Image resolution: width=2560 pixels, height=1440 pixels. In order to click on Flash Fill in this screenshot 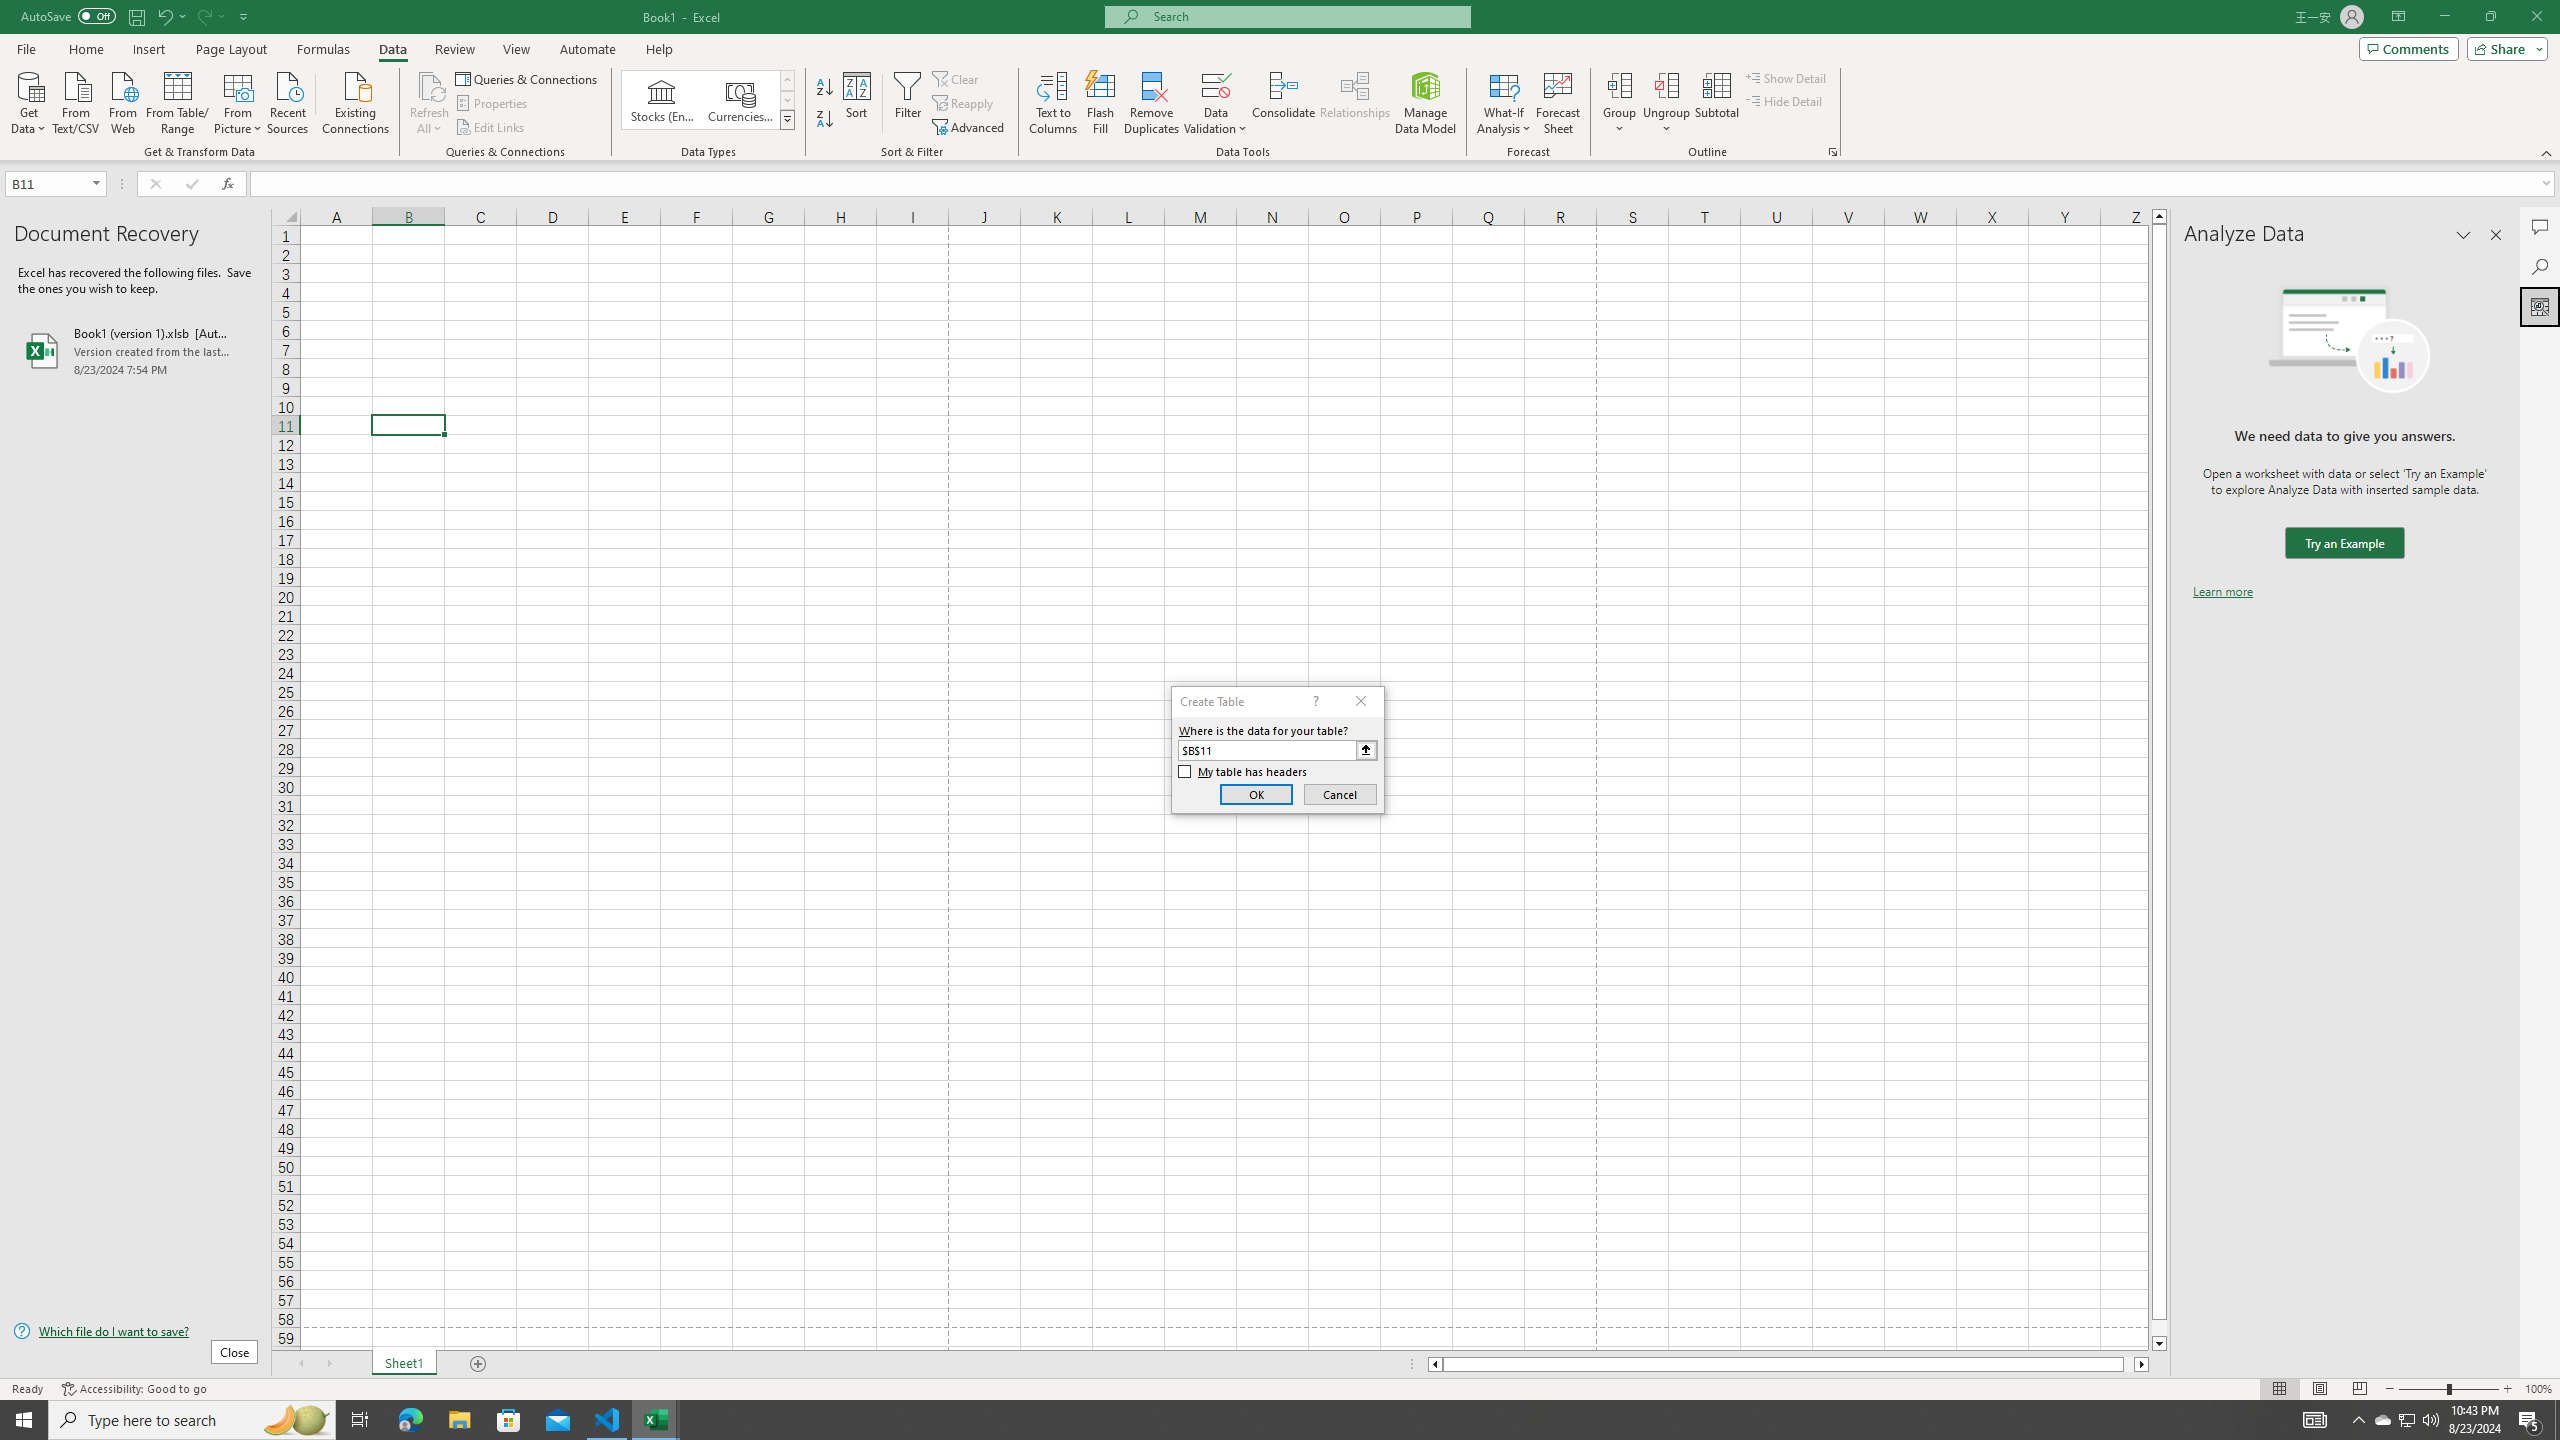, I will do `click(1100, 103)`.